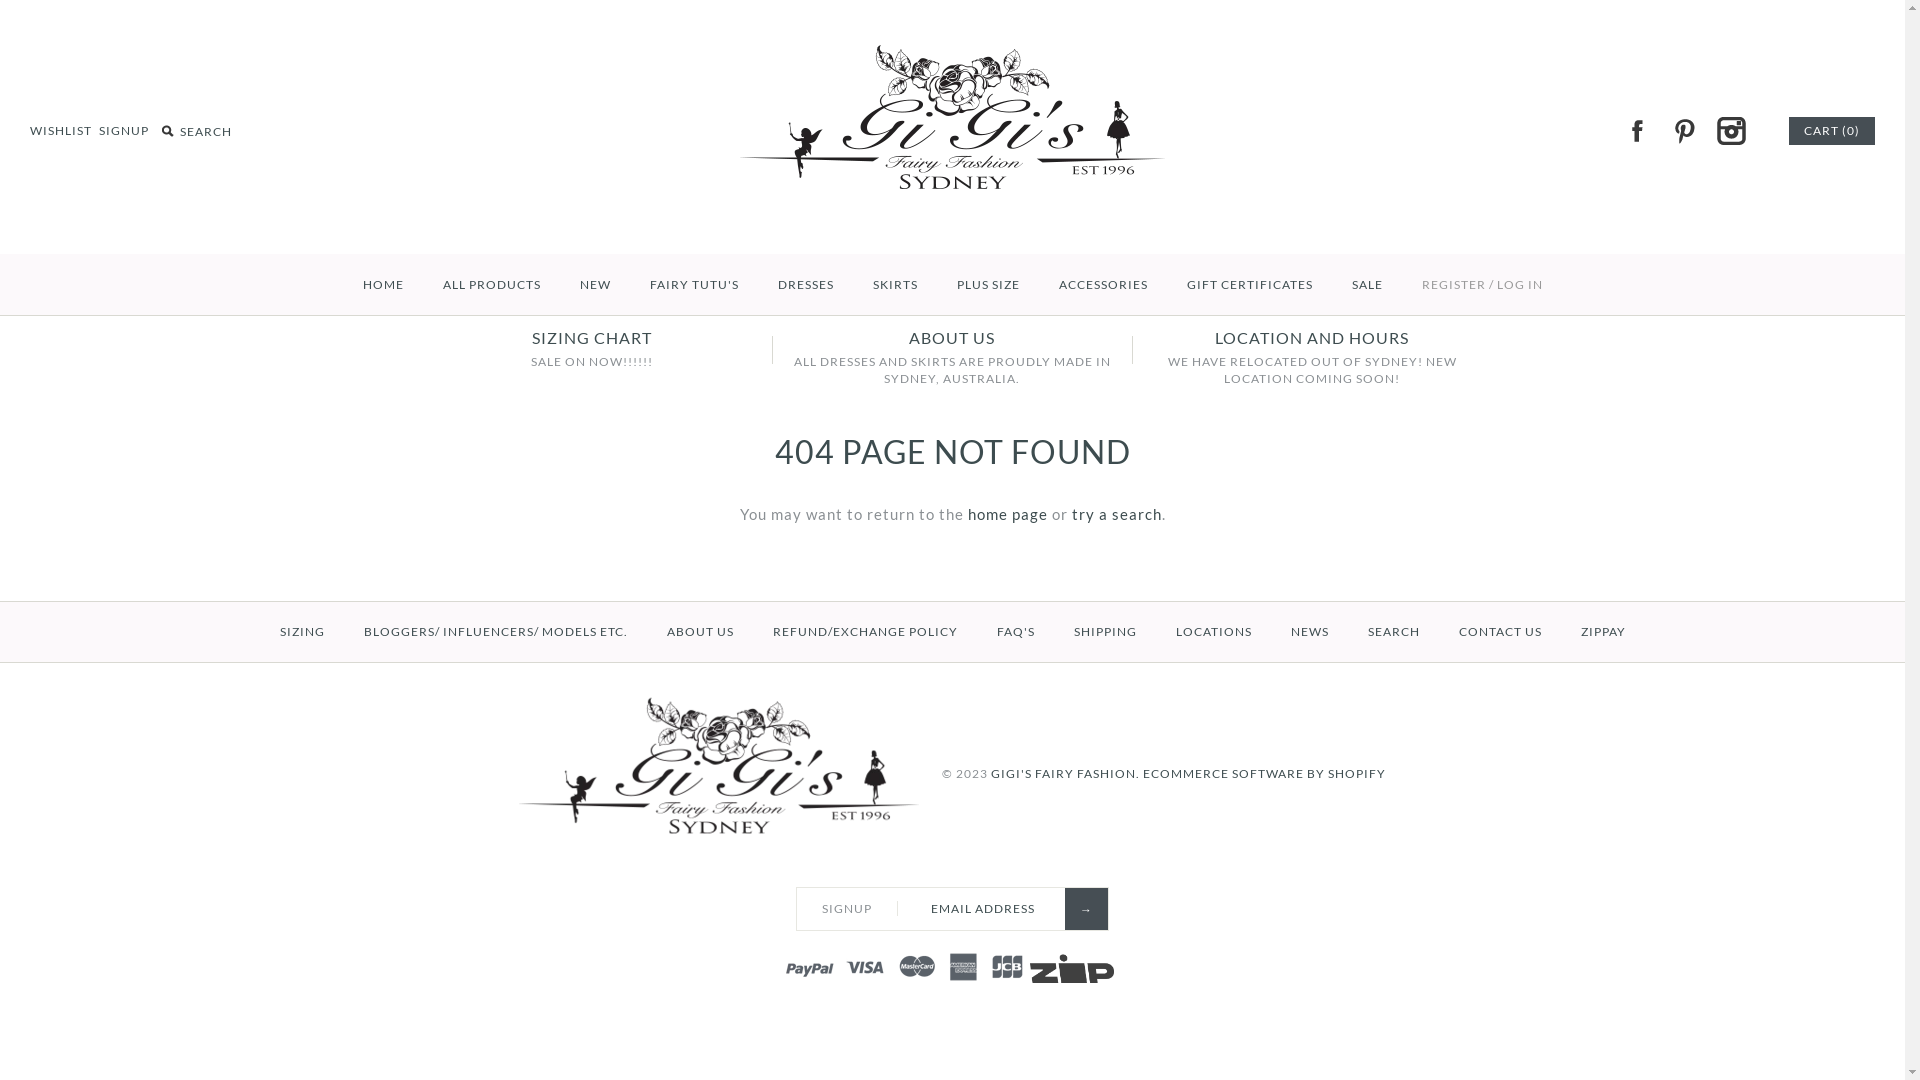 The height and width of the screenshot is (1080, 1920). I want to click on LOG IN, so click(1519, 285).